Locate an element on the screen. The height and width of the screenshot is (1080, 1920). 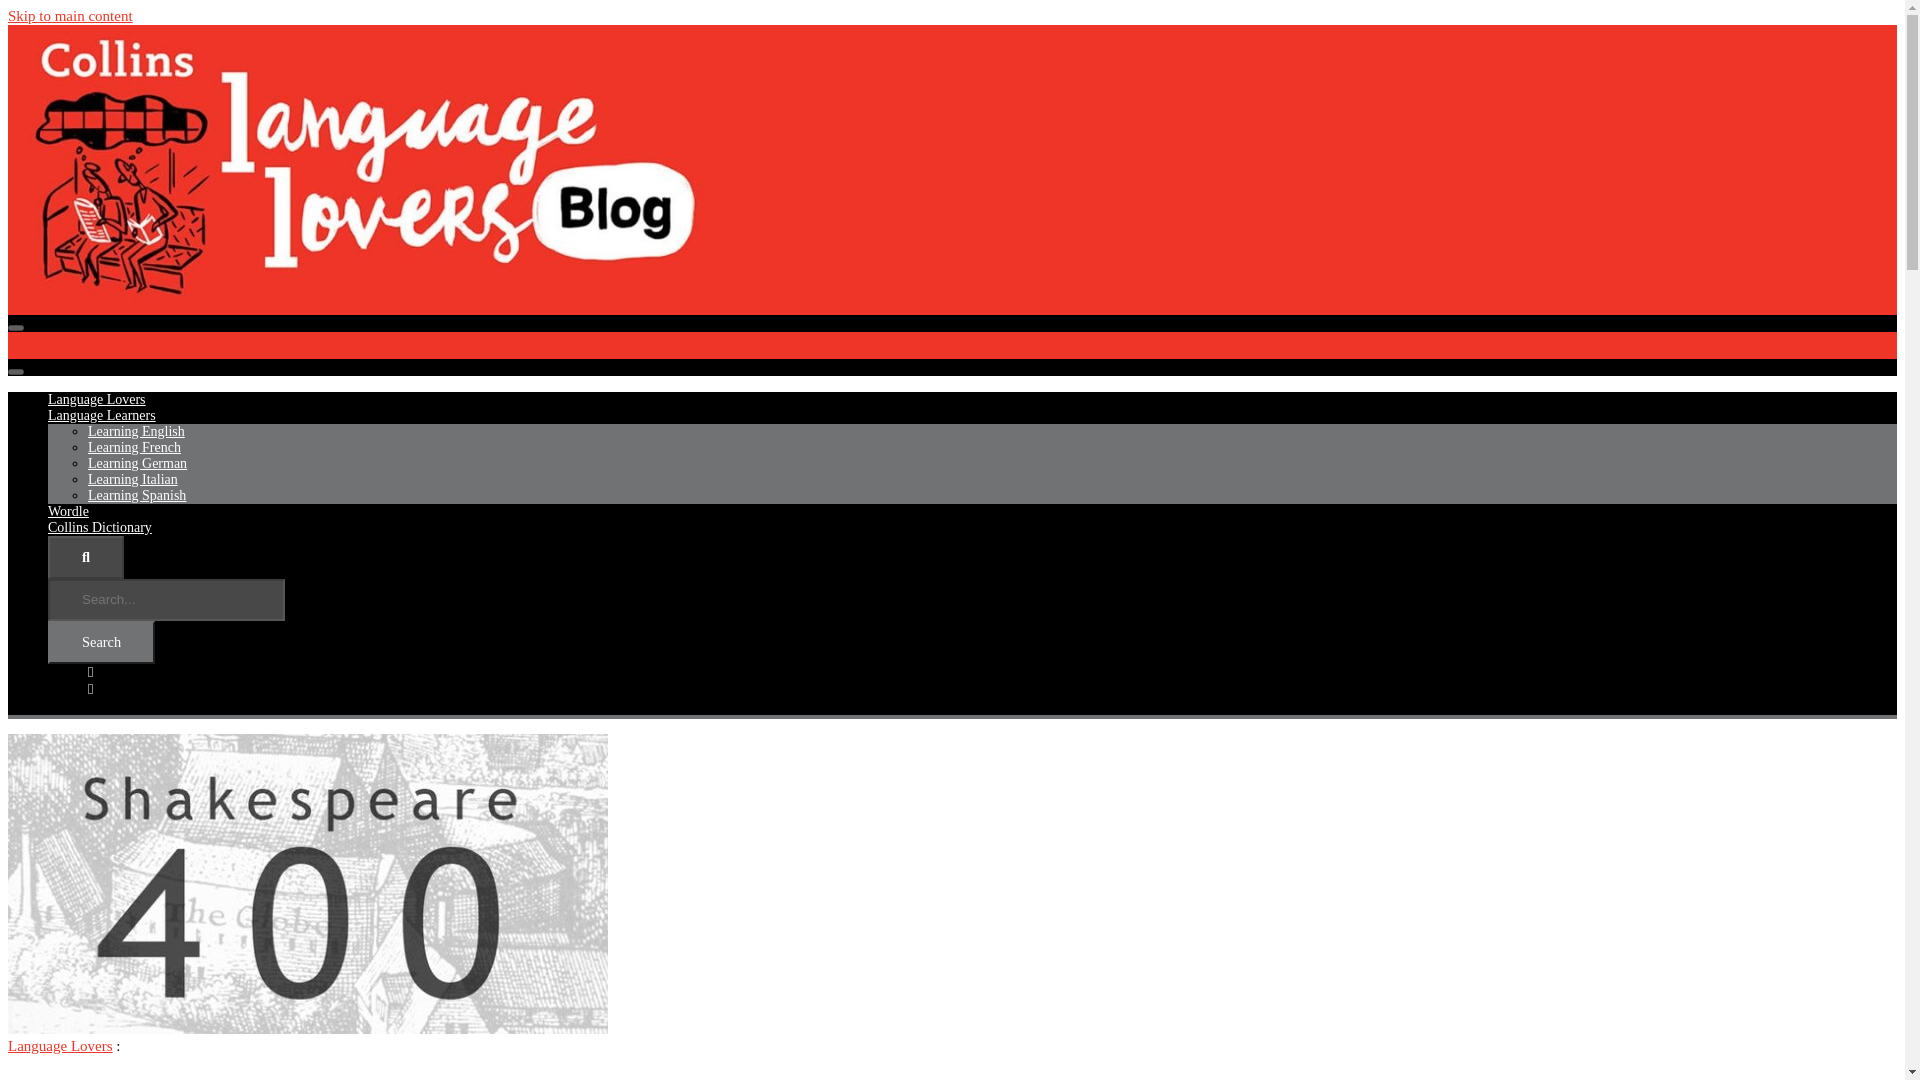
Skip to main content is located at coordinates (70, 15).